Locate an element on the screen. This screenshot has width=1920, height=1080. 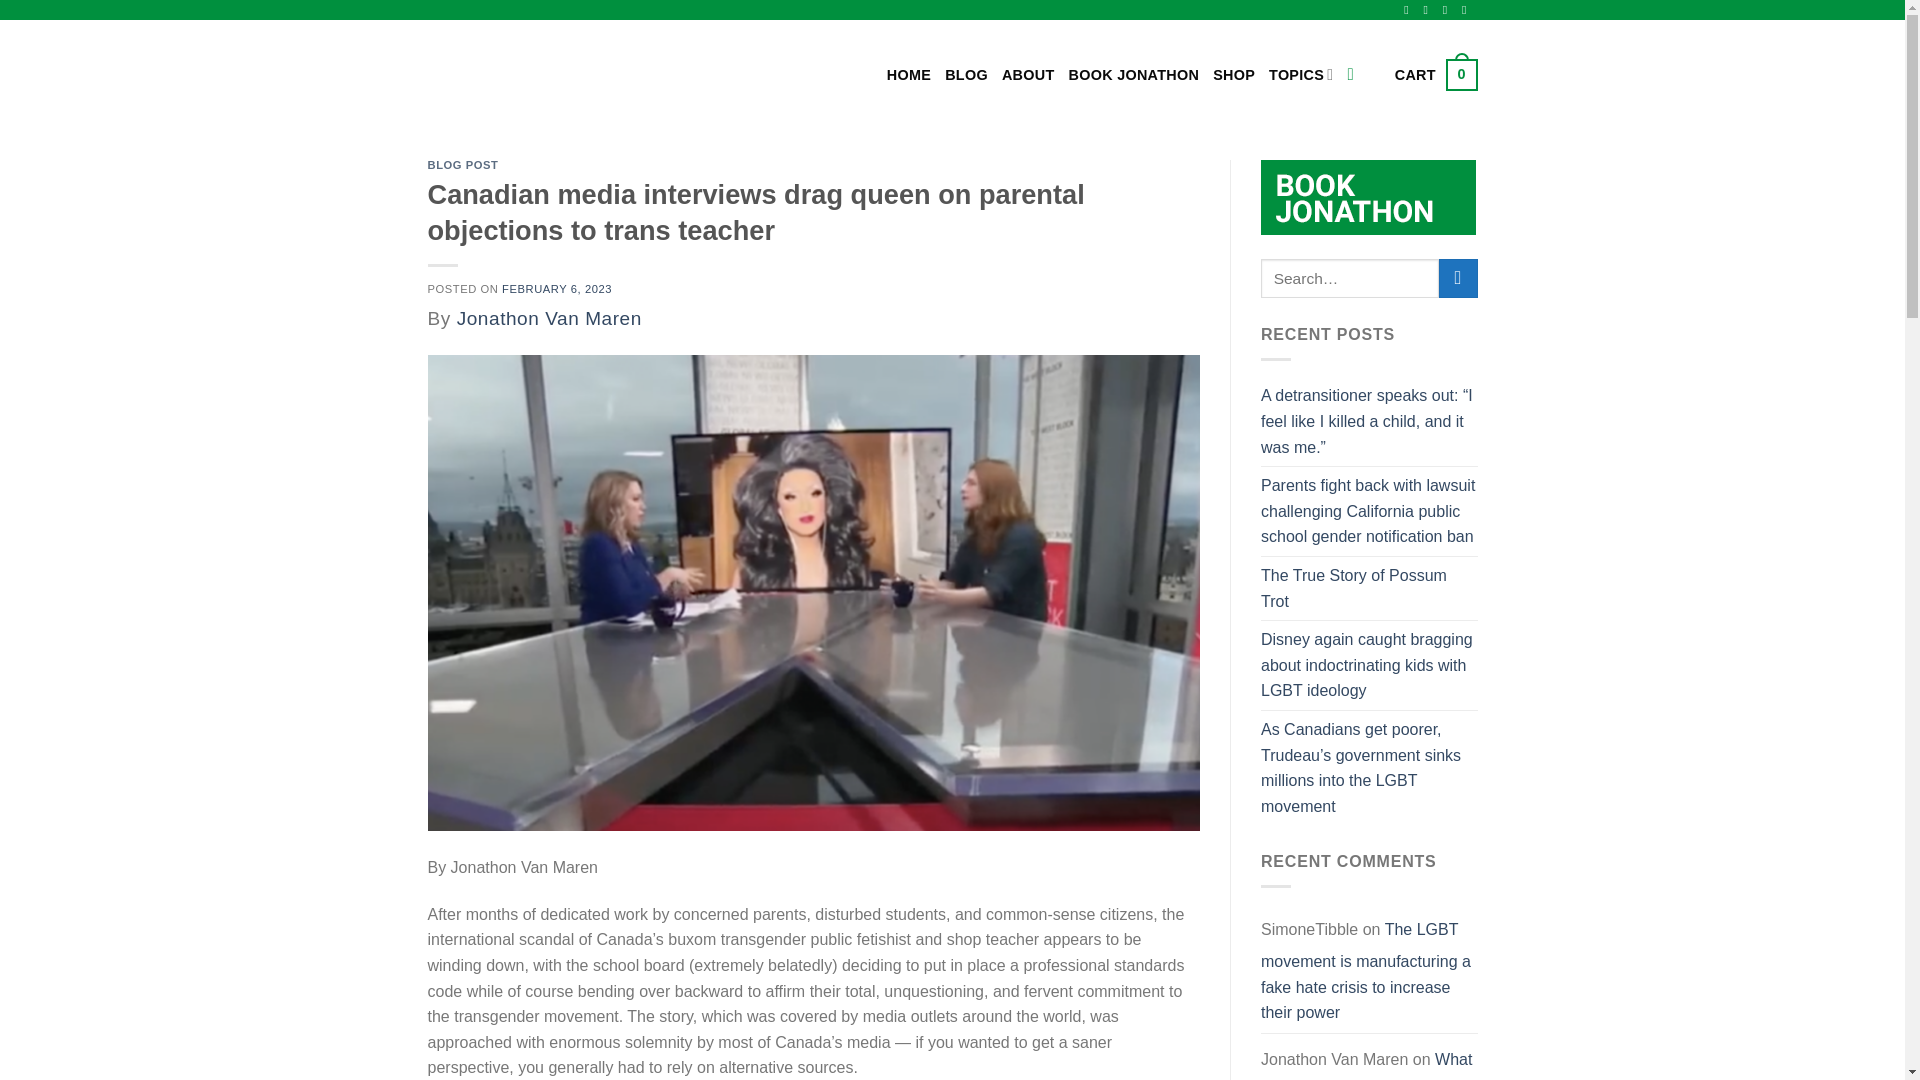
HOME is located at coordinates (909, 74).